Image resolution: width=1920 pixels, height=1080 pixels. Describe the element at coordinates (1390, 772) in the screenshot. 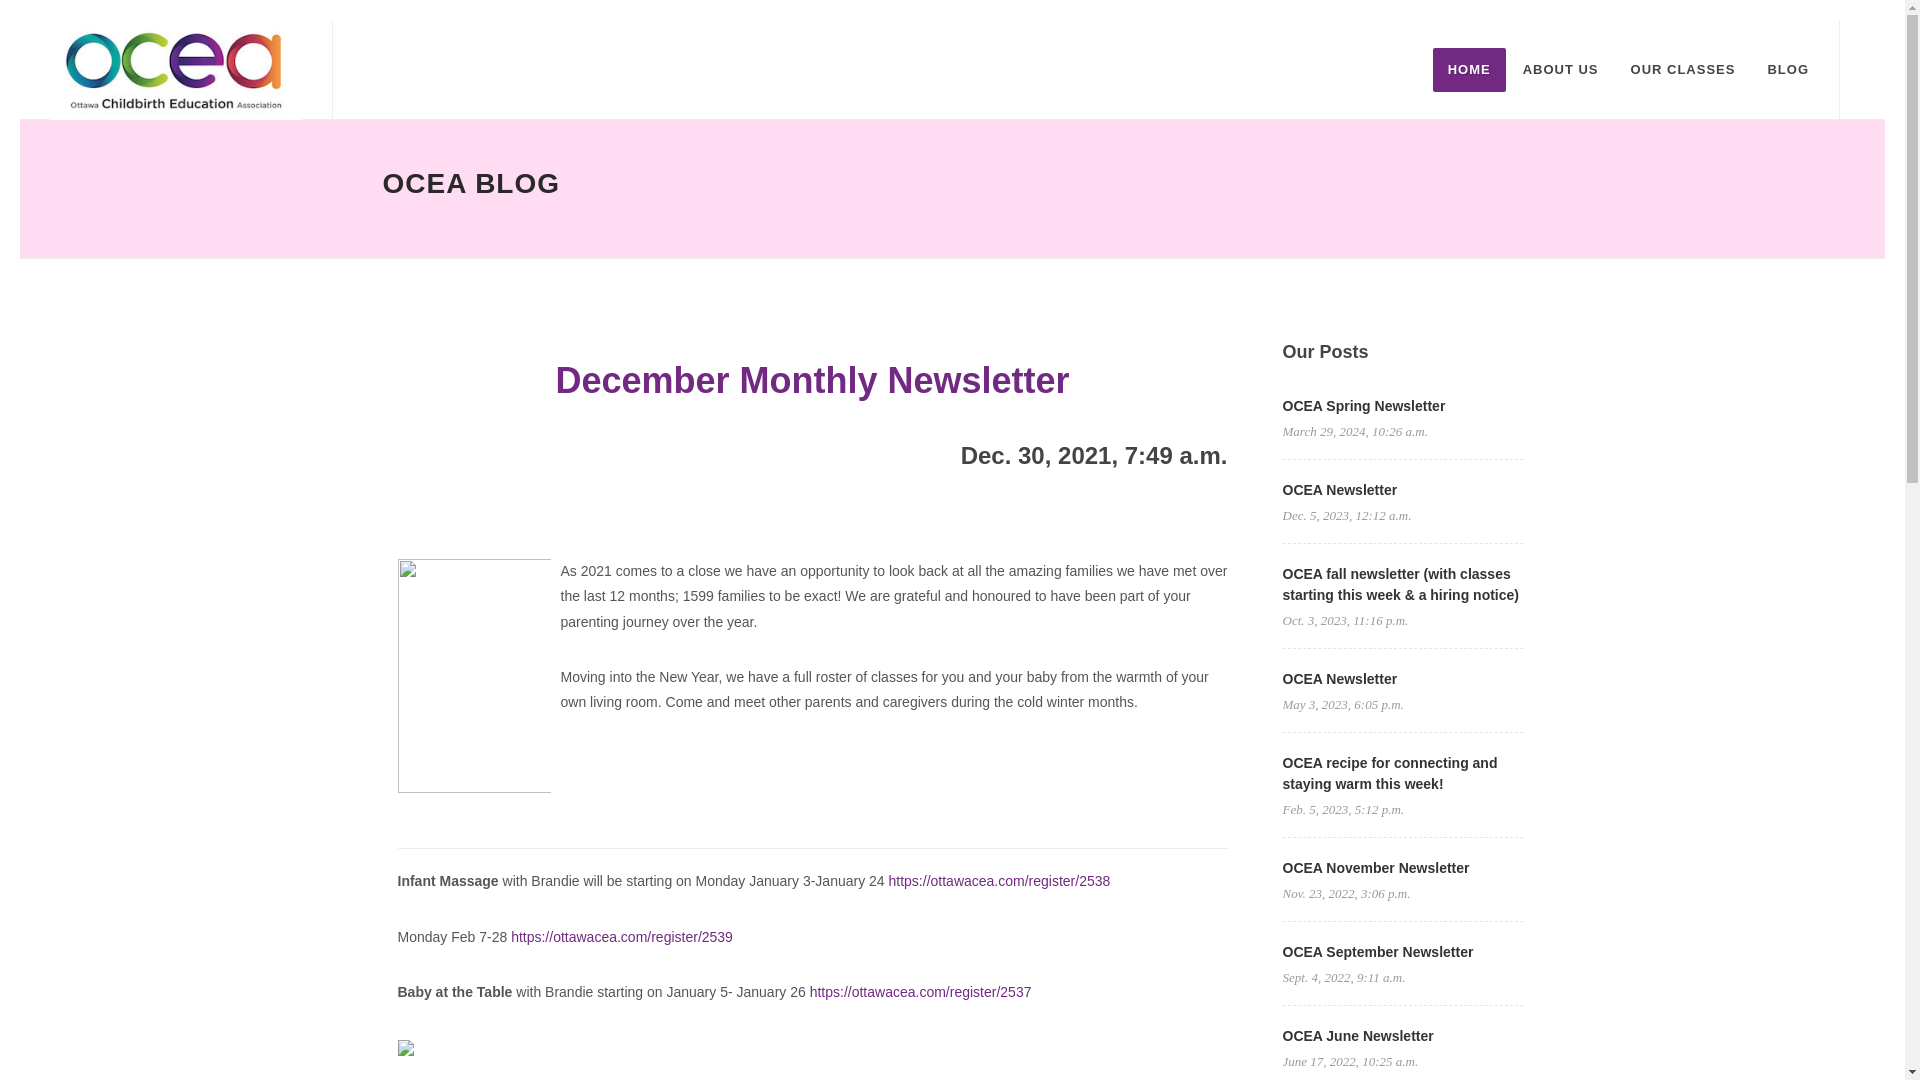

I see `OCEA recipe for connecting and staying warm this week!` at that location.